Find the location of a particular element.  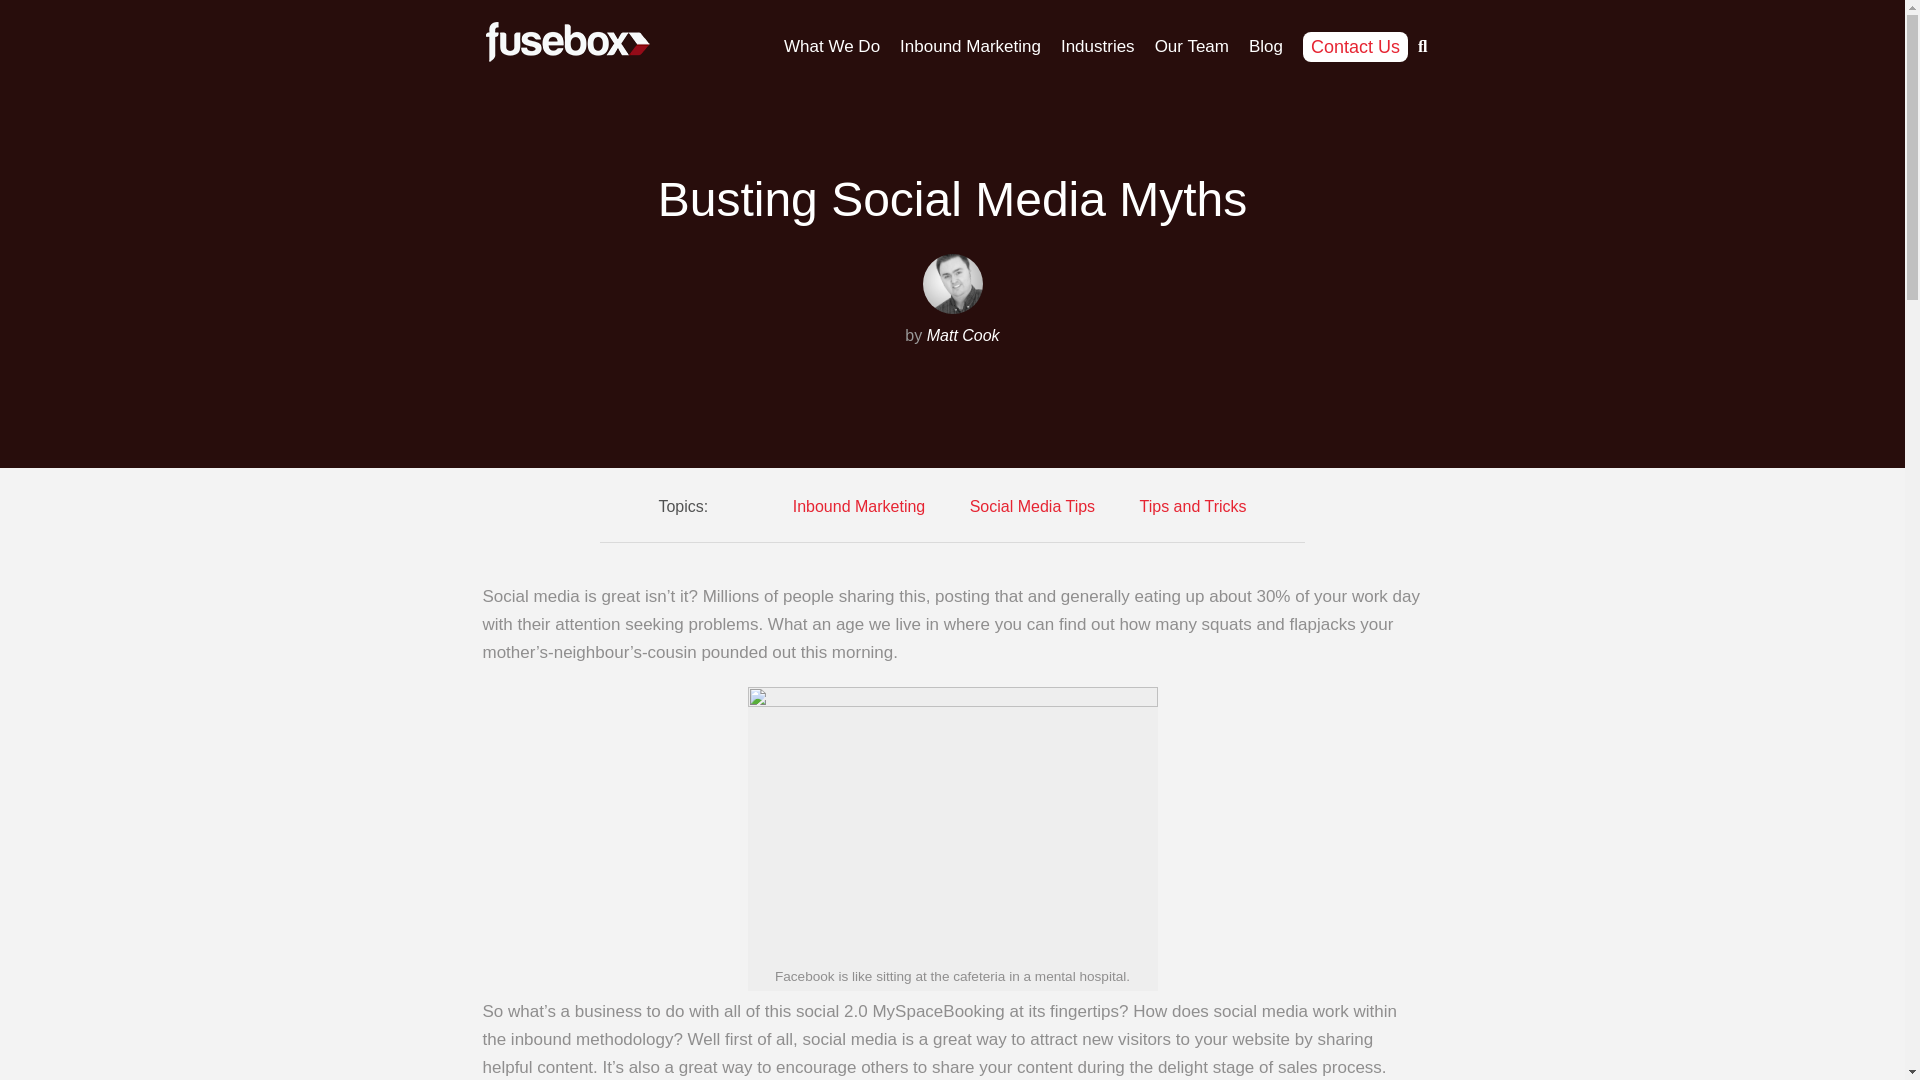

Tips and Tricks is located at coordinates (1193, 506).